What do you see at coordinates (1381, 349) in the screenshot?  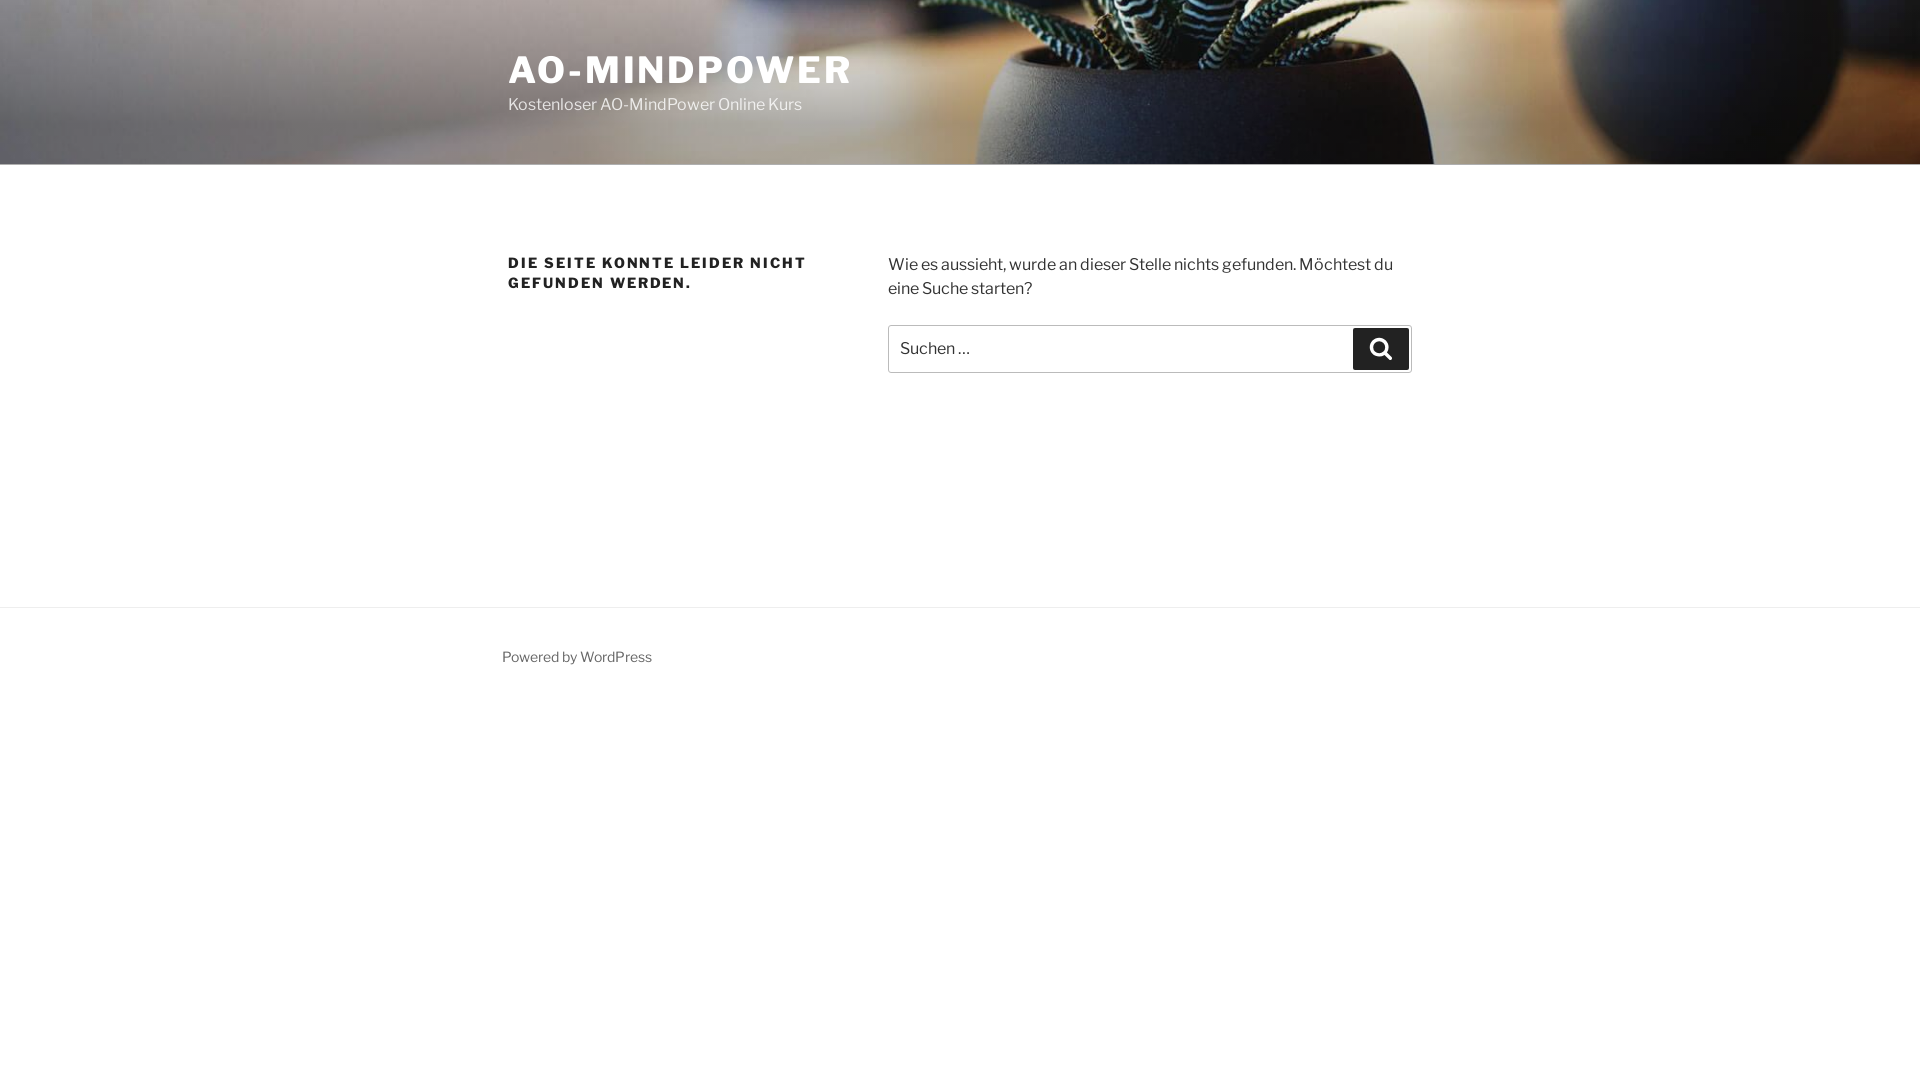 I see `Suchen` at bounding box center [1381, 349].